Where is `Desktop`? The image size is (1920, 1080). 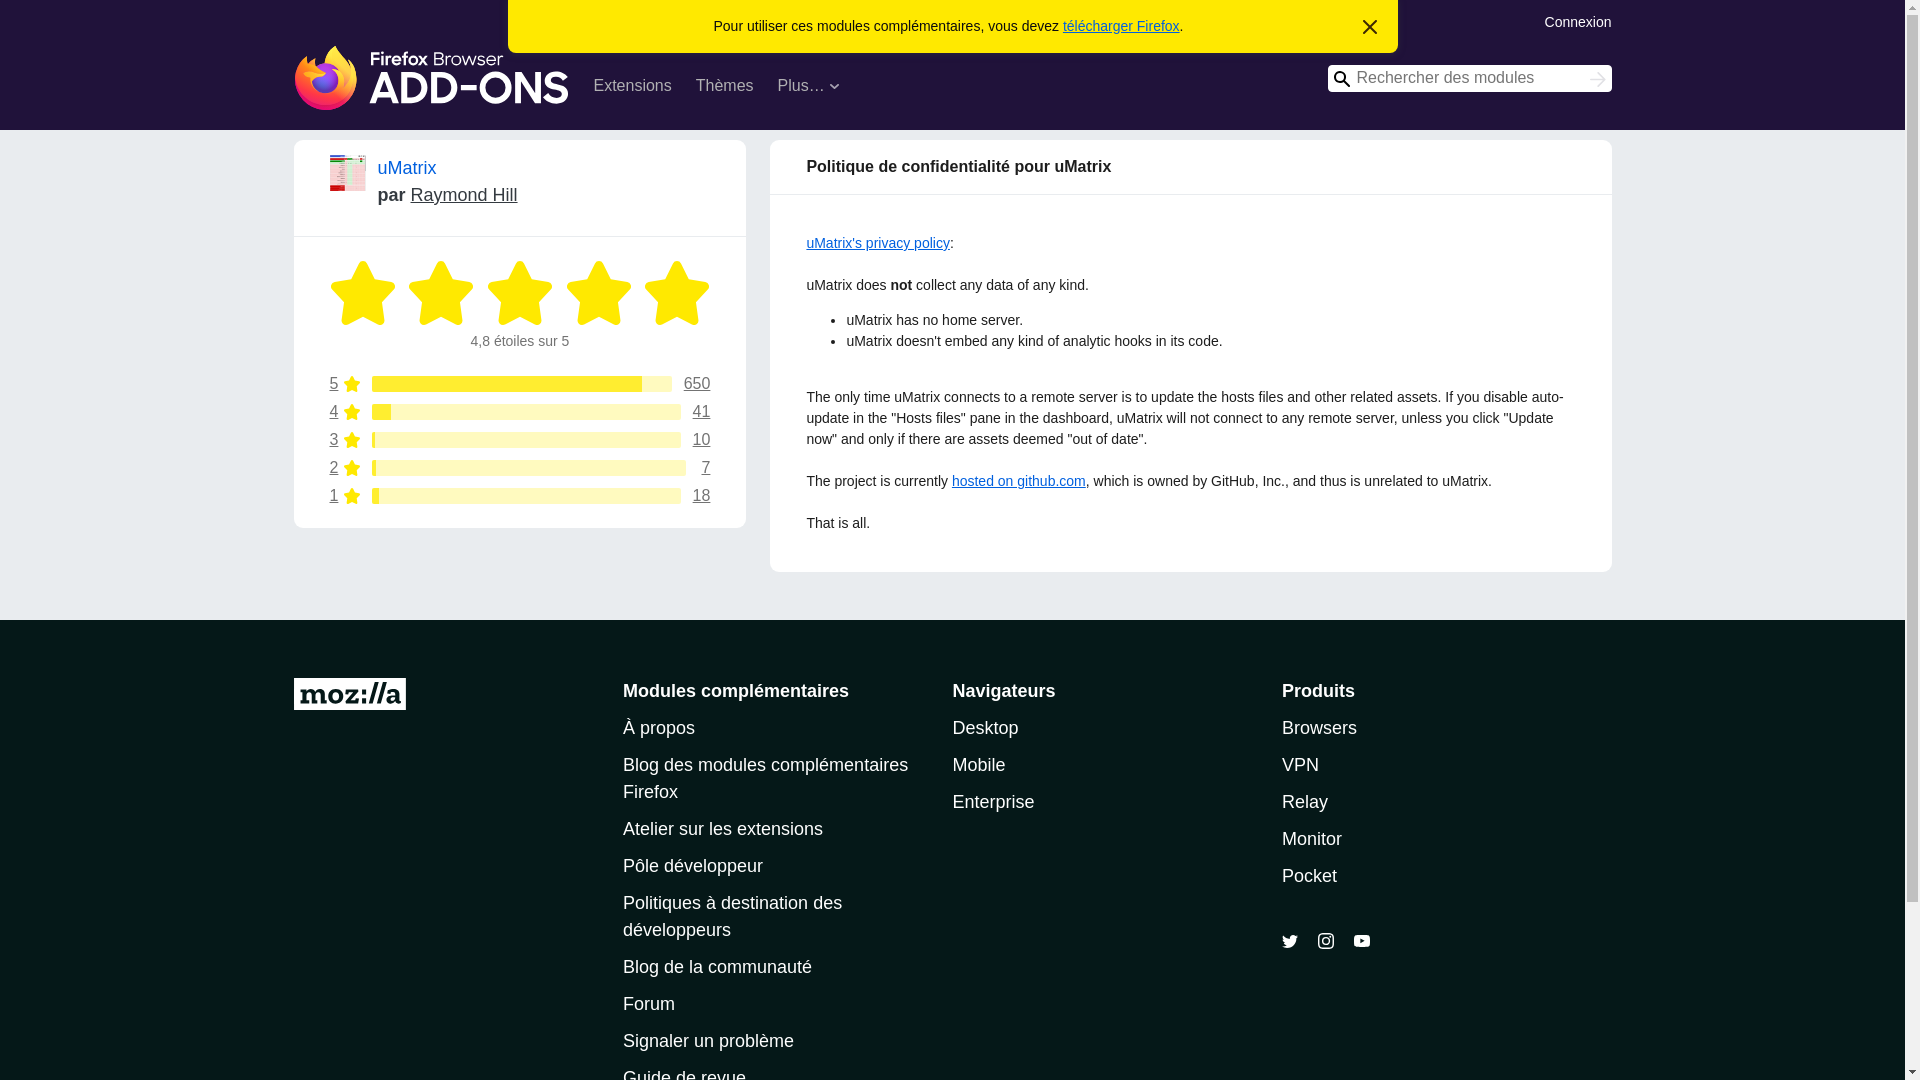
Desktop is located at coordinates (1598, 80).